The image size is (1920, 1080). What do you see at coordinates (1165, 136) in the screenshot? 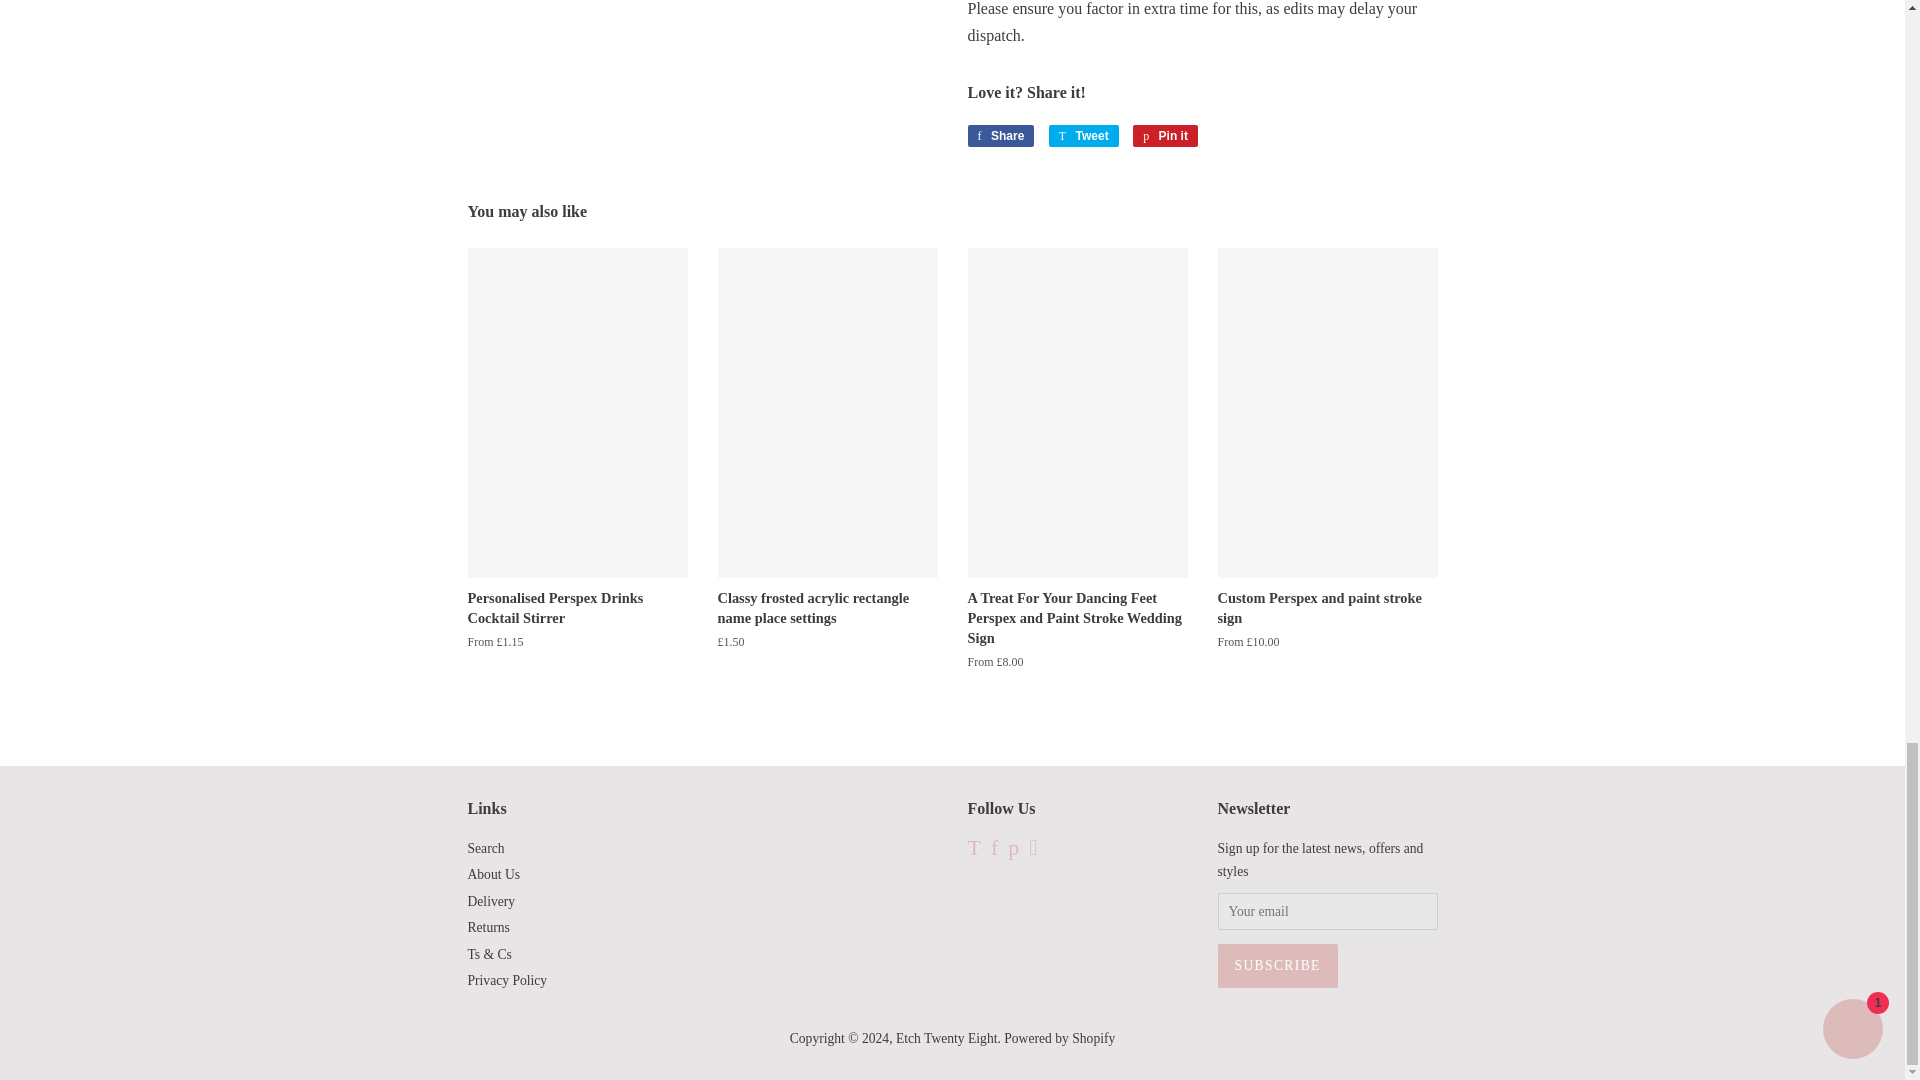
I see `Pin on Pinterest` at bounding box center [1165, 136].